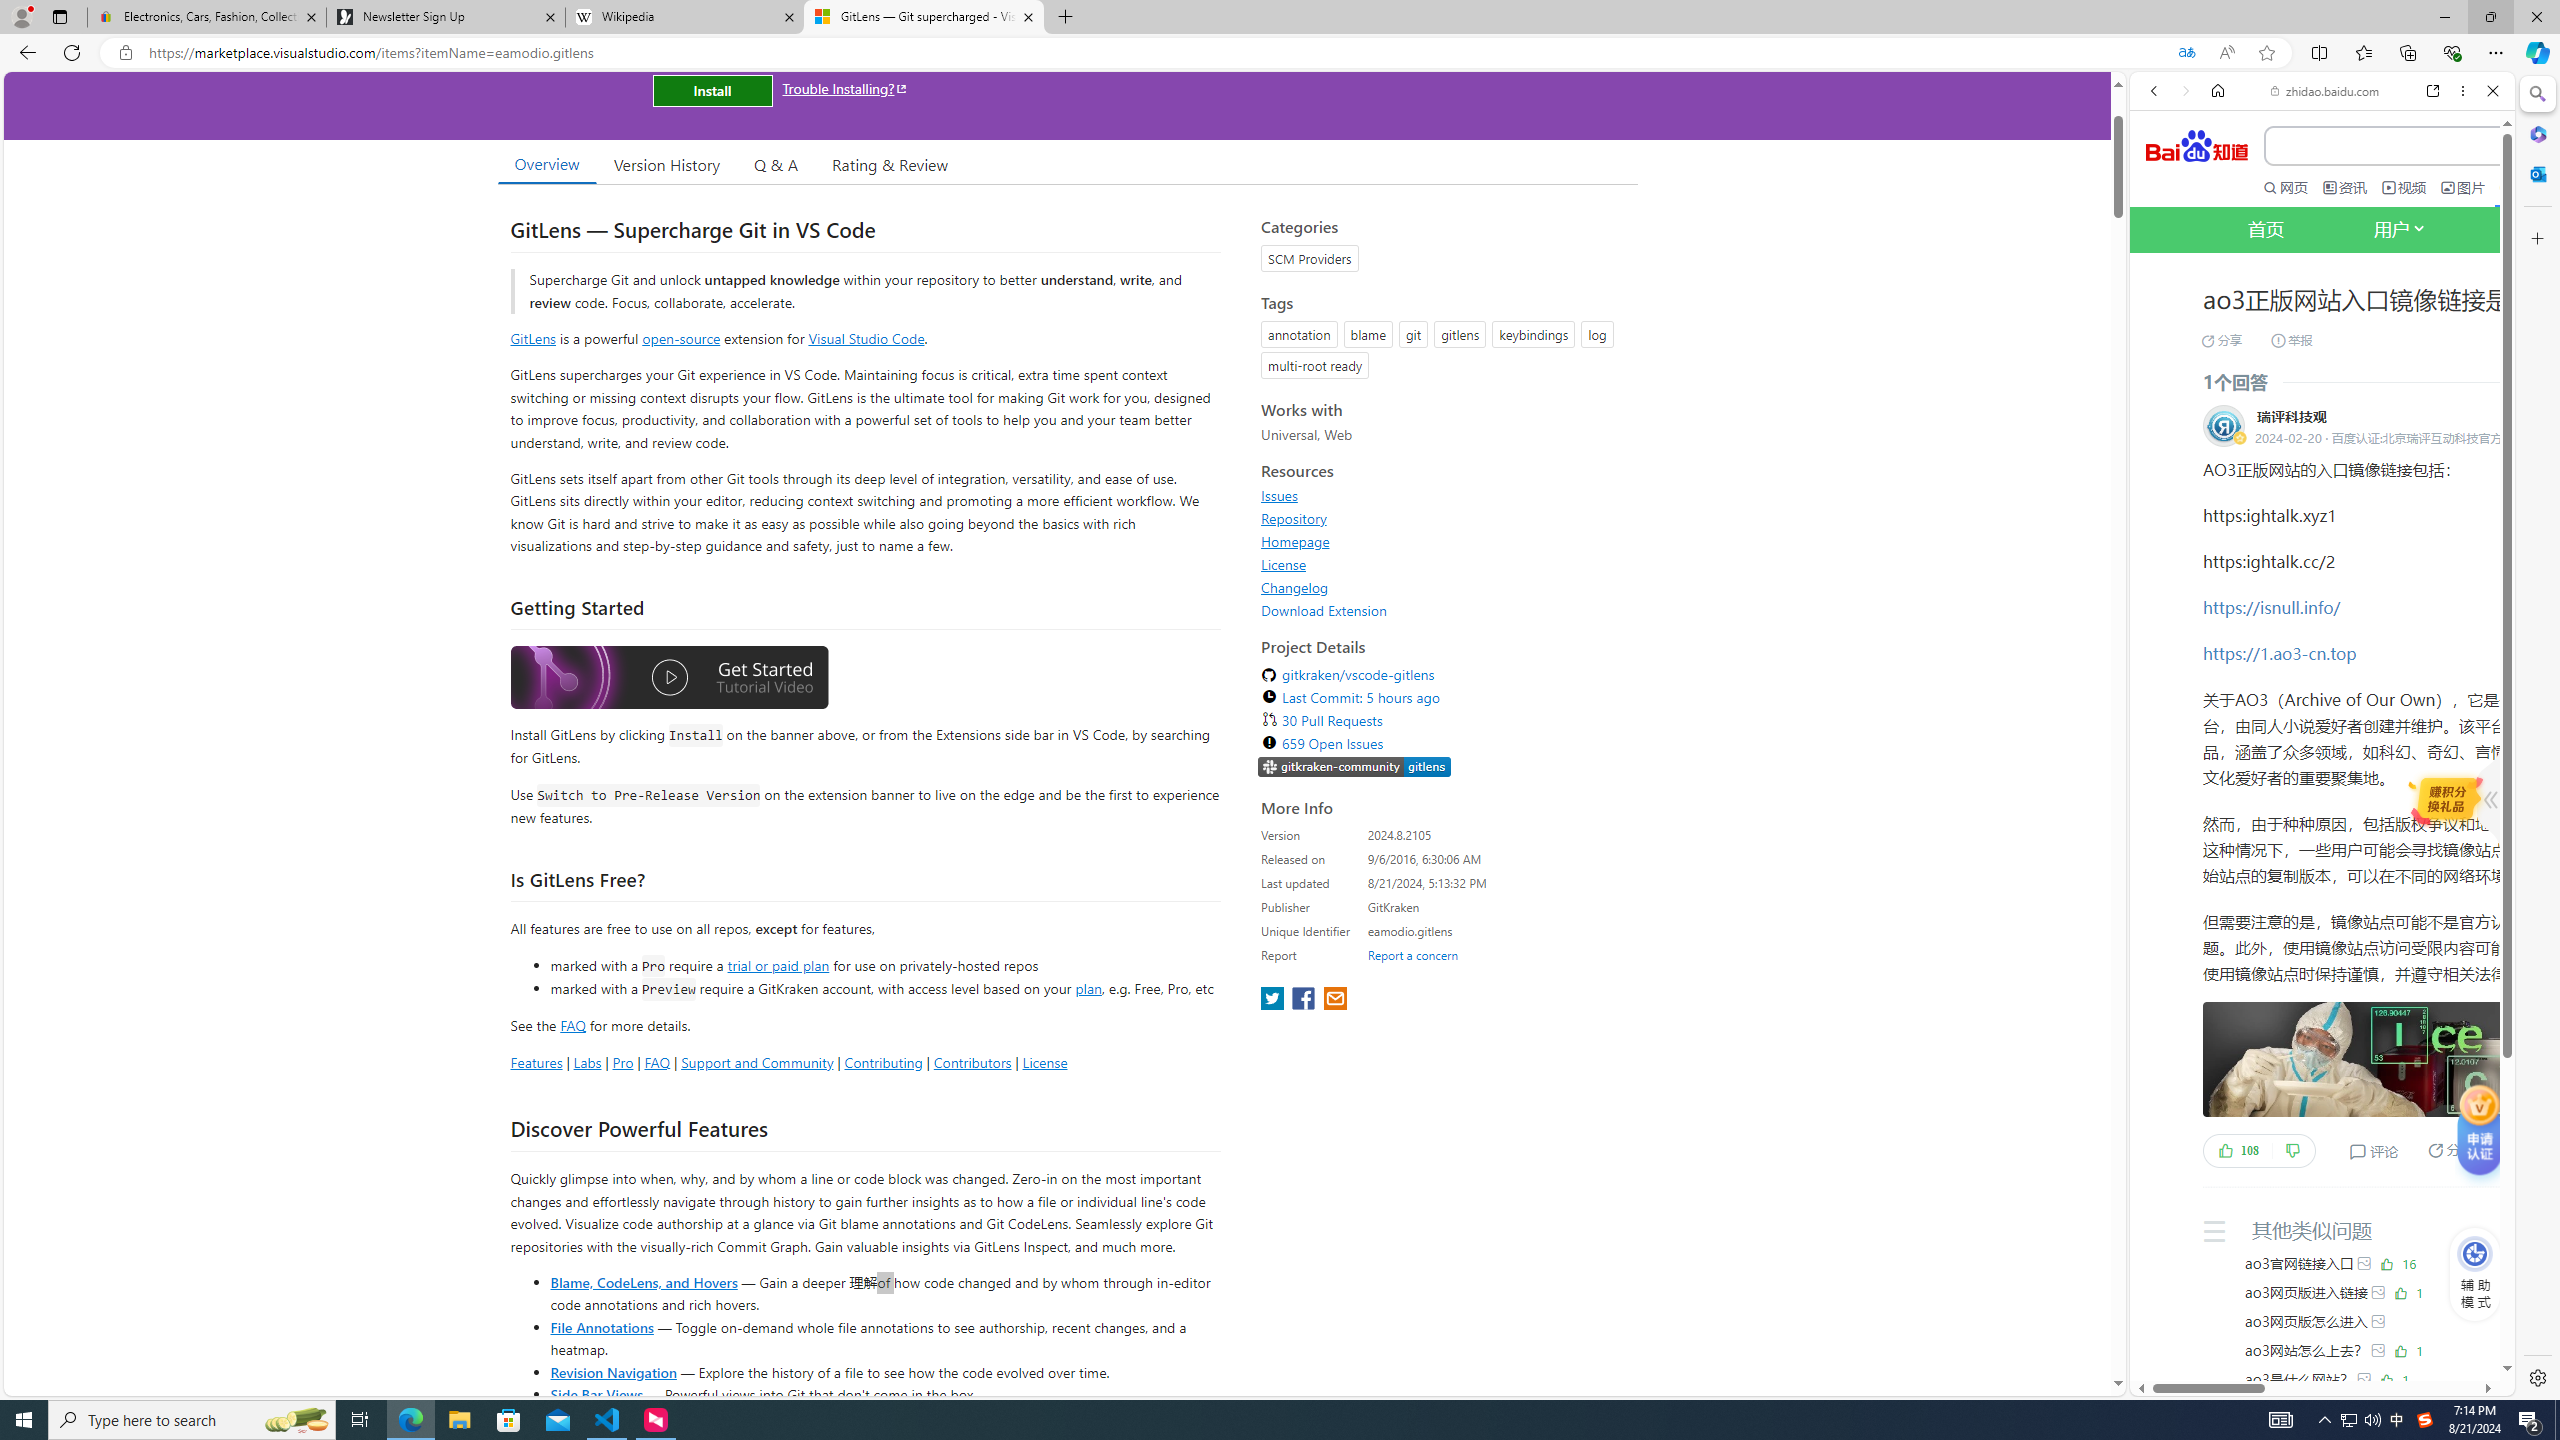  Describe the element at coordinates (644, 1281) in the screenshot. I see `Blame, CodeLens, and Hovers` at that location.